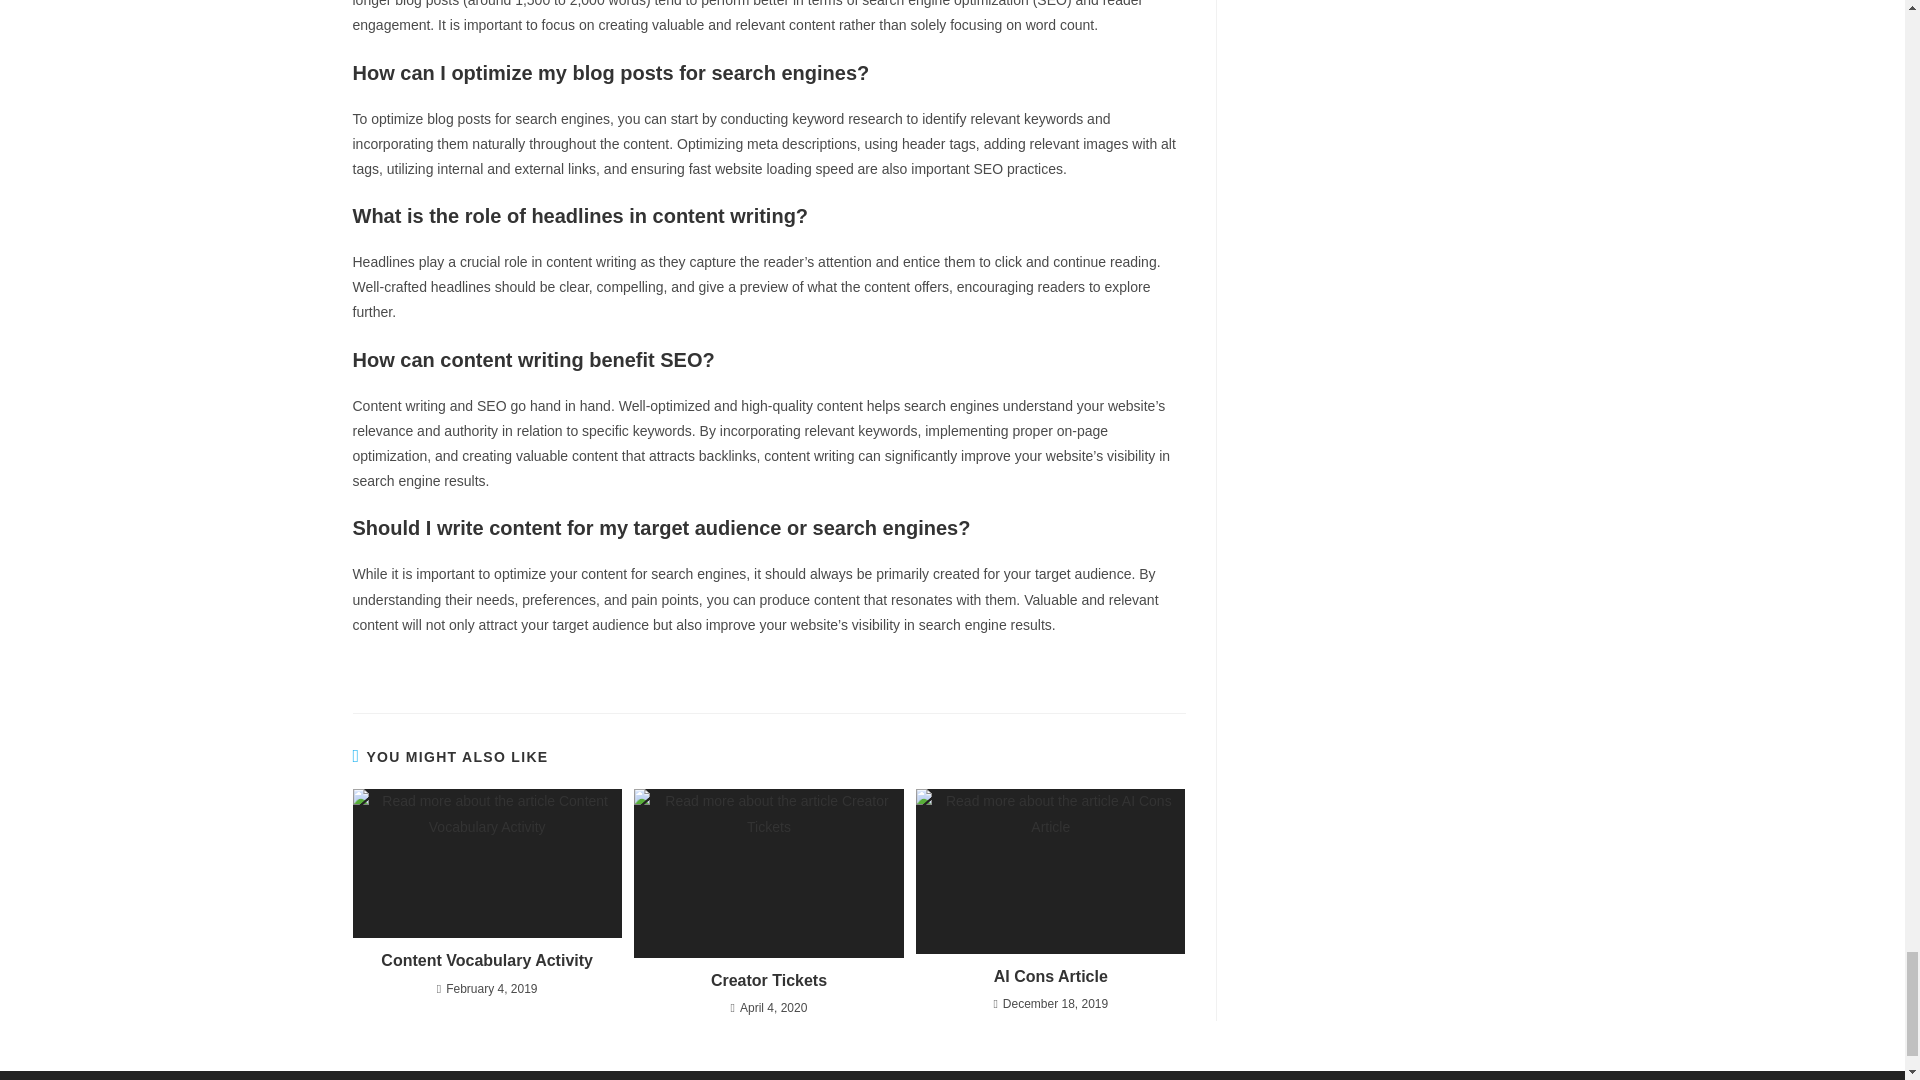 The image size is (1920, 1080). Describe the element at coordinates (486, 961) in the screenshot. I see `Content Vocabulary Activity` at that location.